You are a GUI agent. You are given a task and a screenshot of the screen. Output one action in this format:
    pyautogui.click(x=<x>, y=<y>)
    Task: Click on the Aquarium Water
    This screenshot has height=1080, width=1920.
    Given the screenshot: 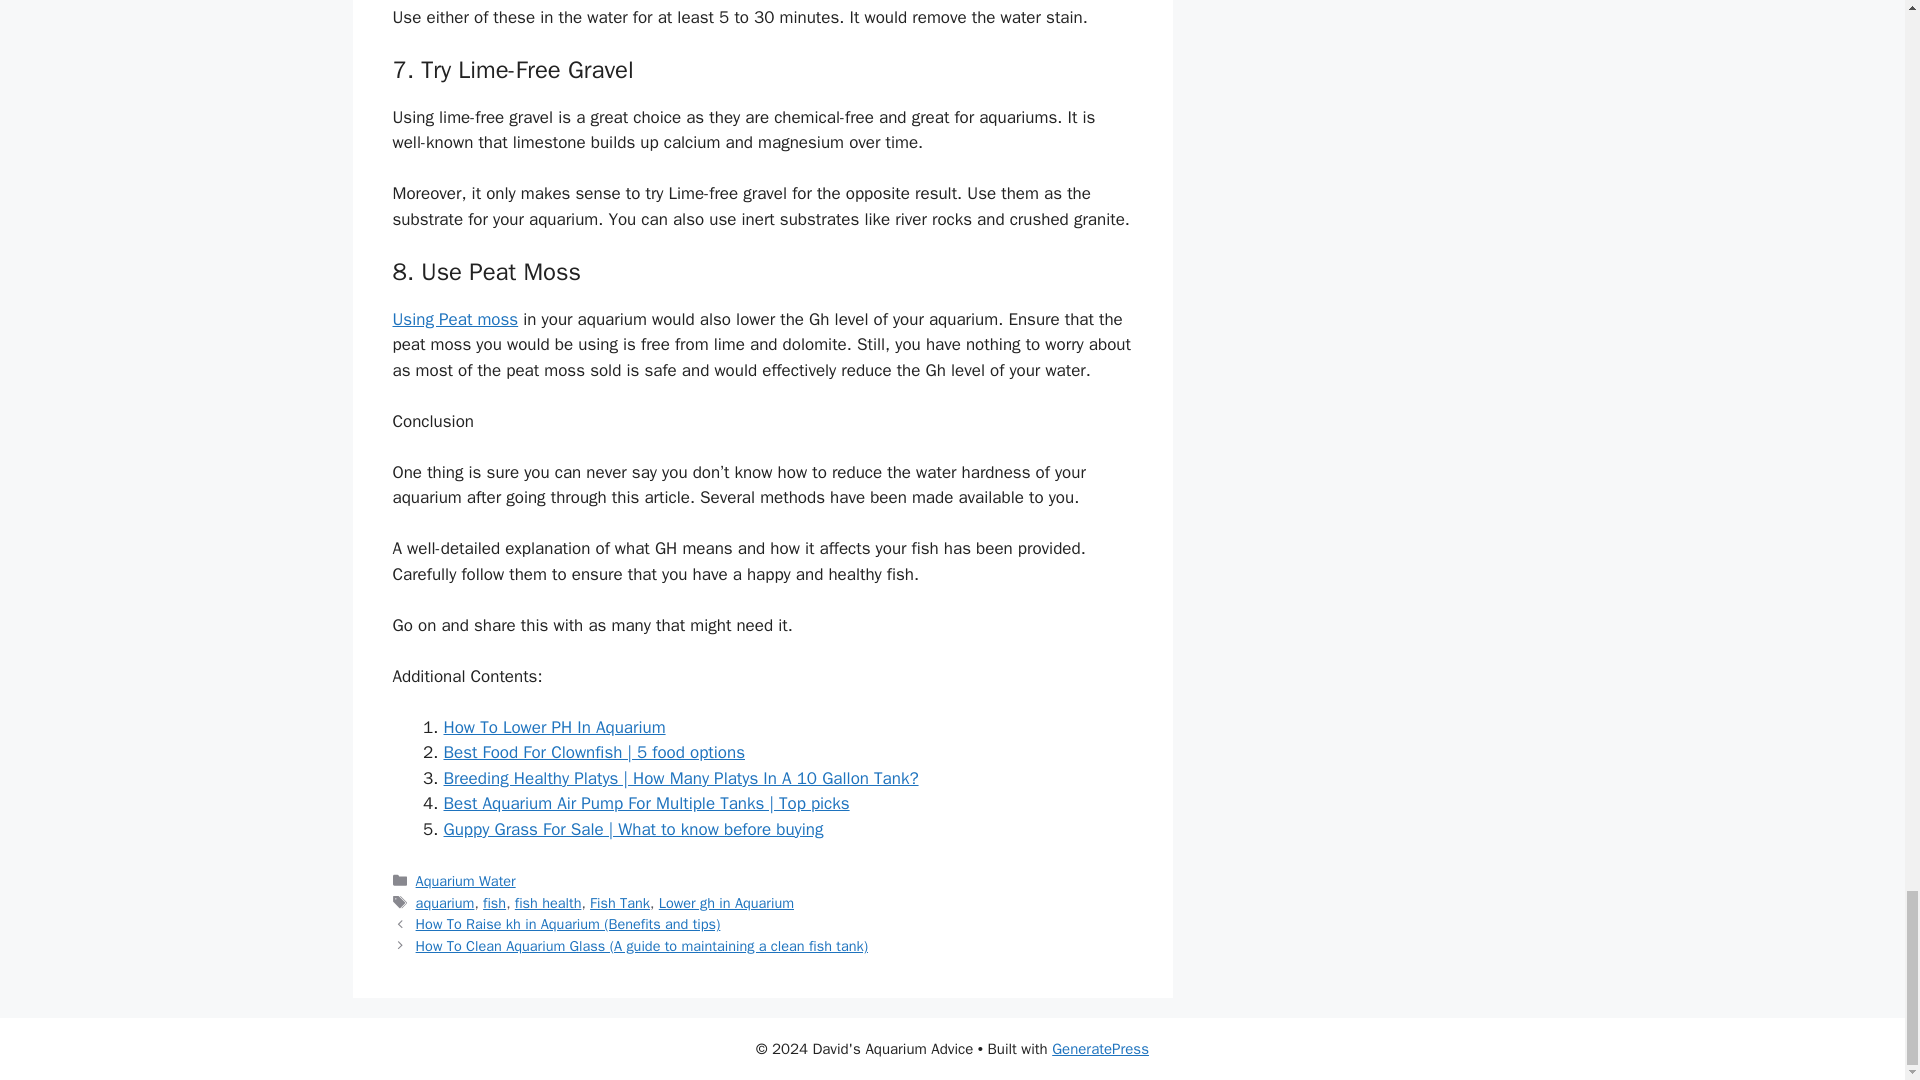 What is the action you would take?
    pyautogui.click(x=466, y=880)
    